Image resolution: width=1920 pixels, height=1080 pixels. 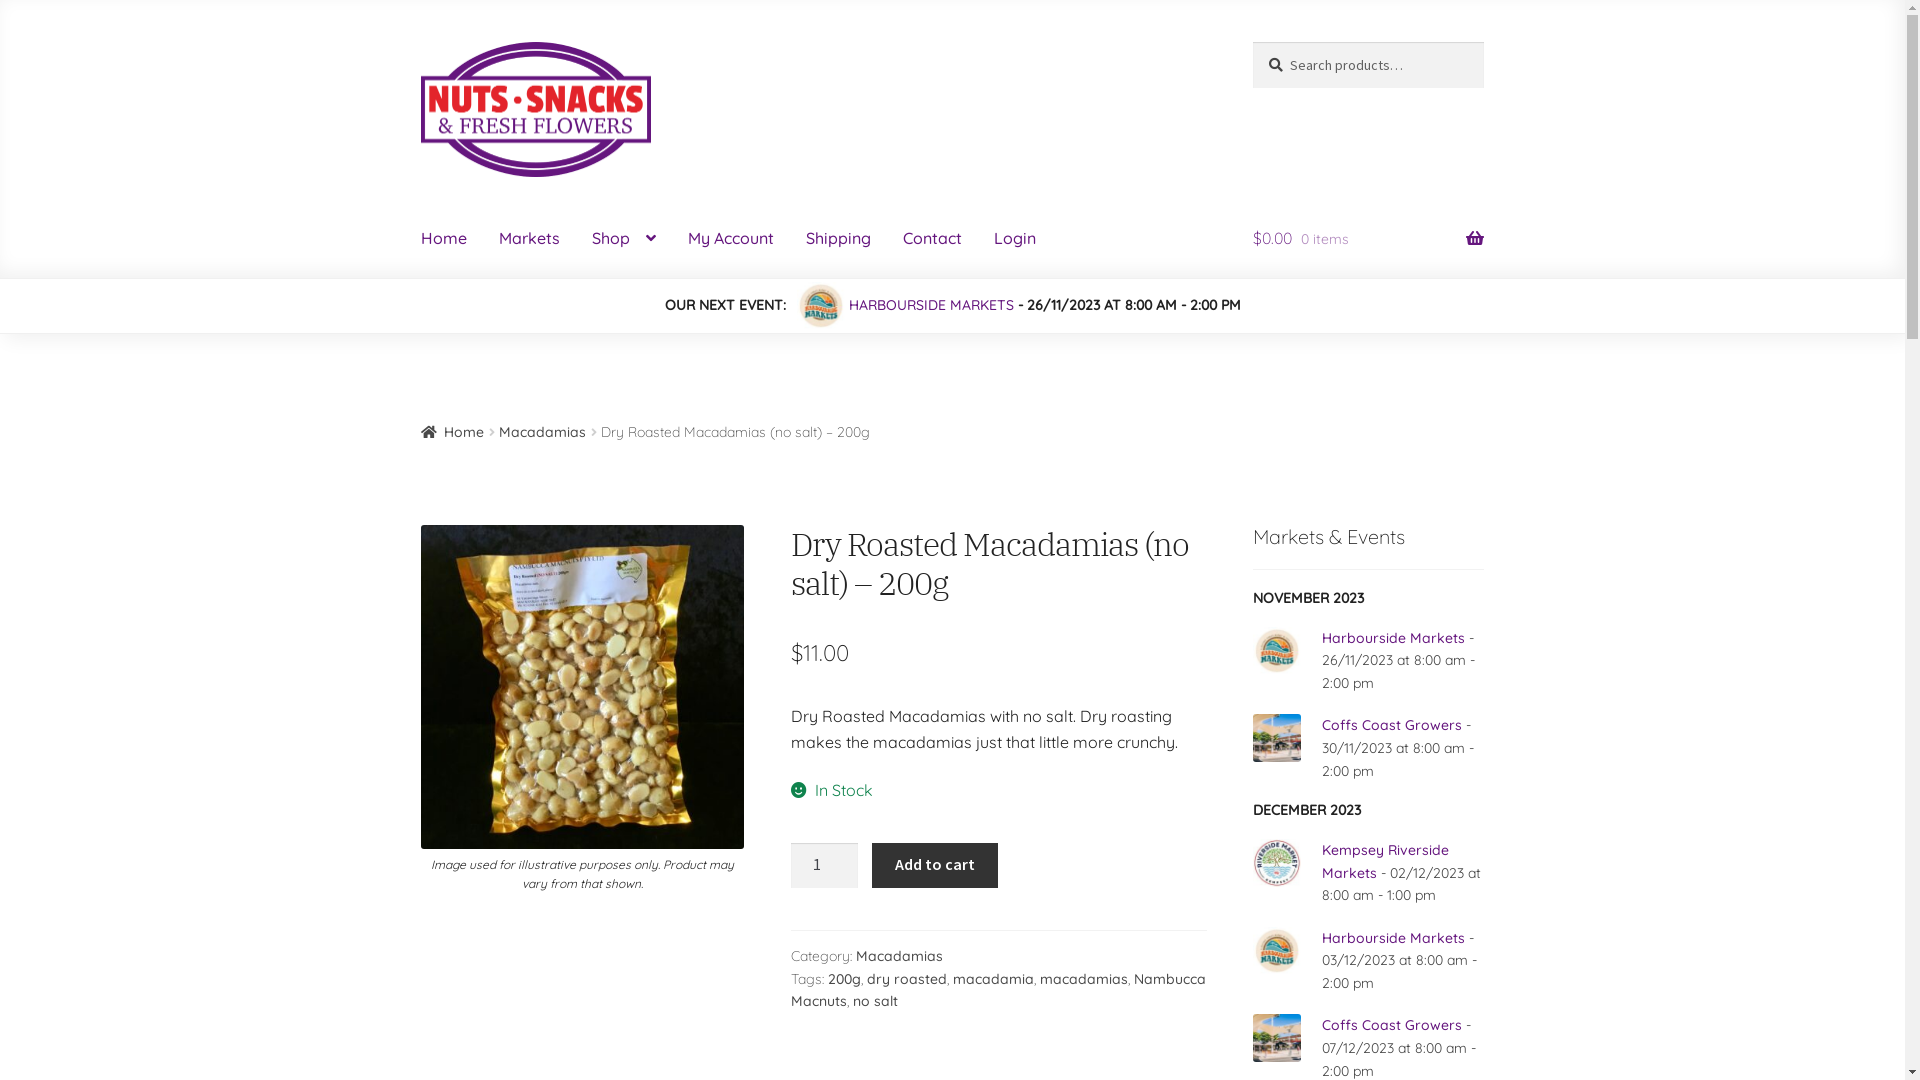 What do you see at coordinates (932, 239) in the screenshot?
I see `Contact` at bounding box center [932, 239].